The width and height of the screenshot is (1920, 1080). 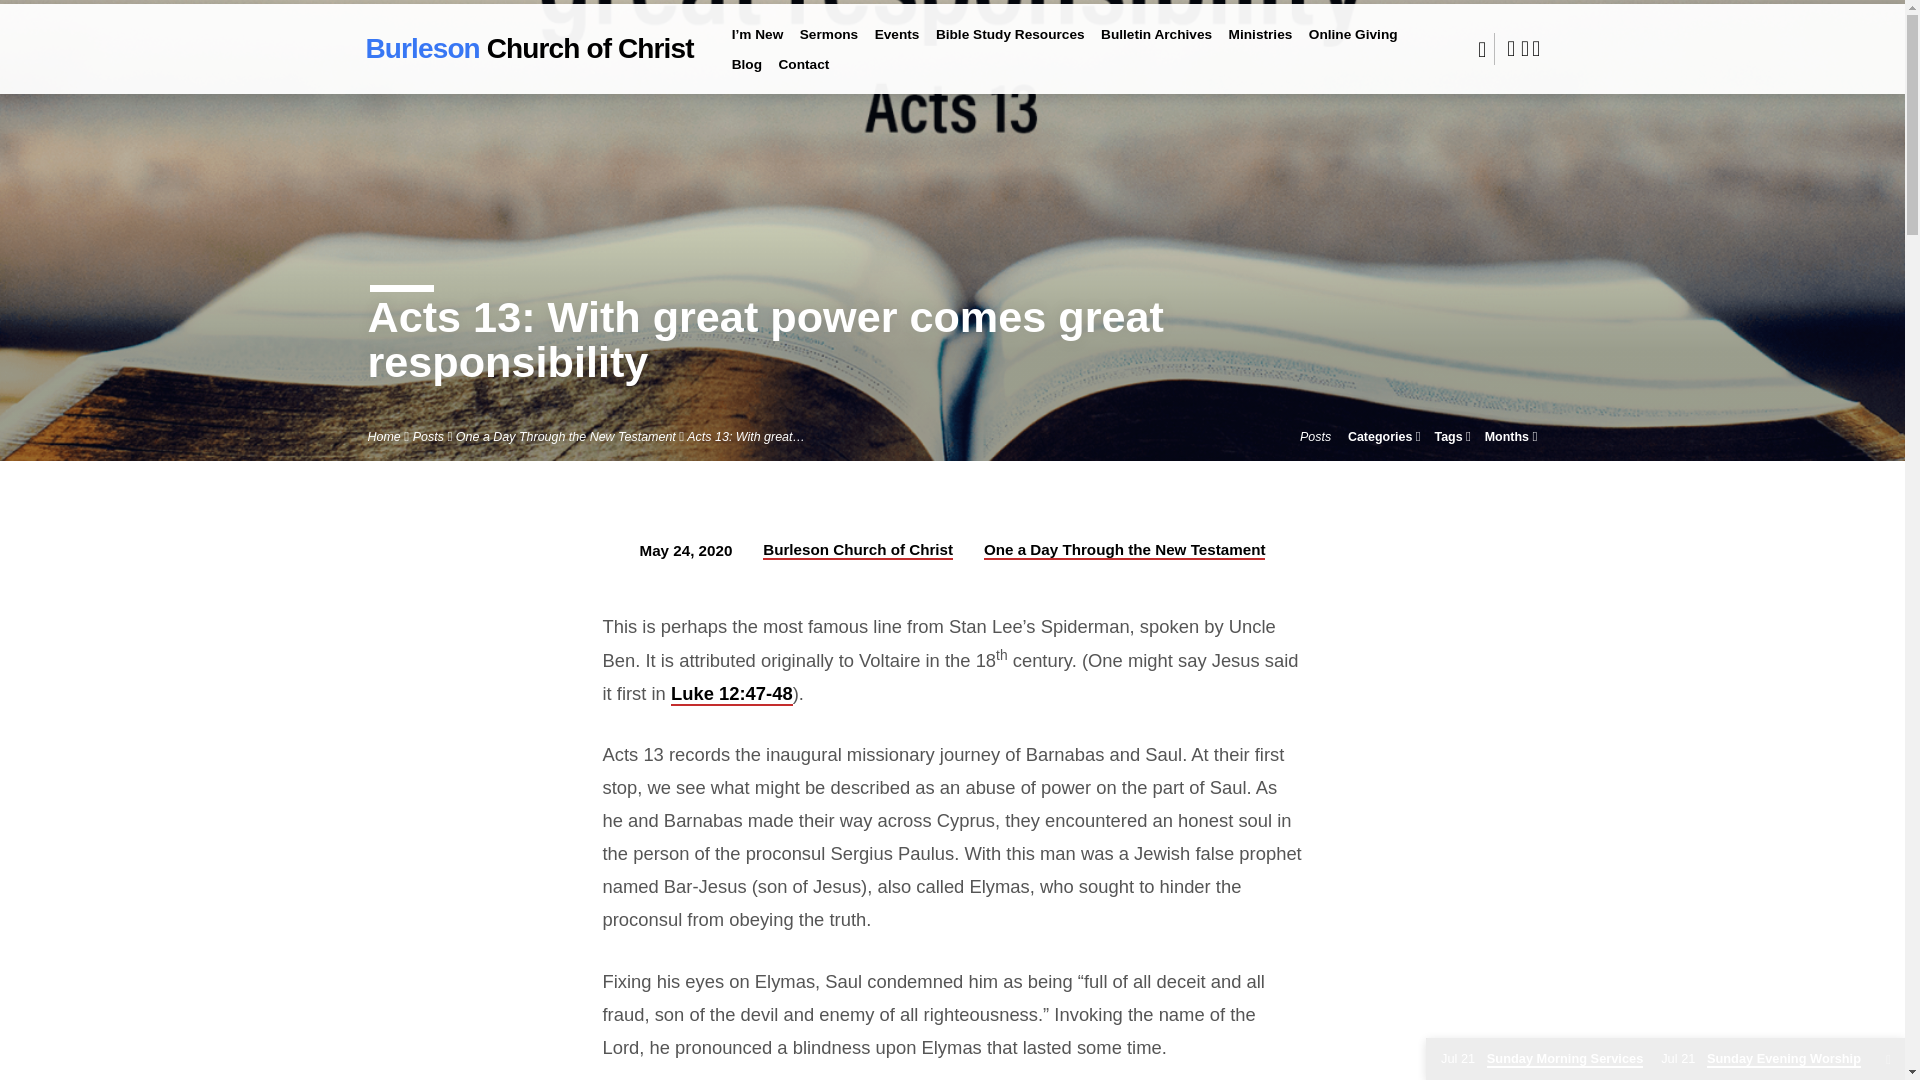 What do you see at coordinates (1156, 44) in the screenshot?
I see `Bulletin Archives` at bounding box center [1156, 44].